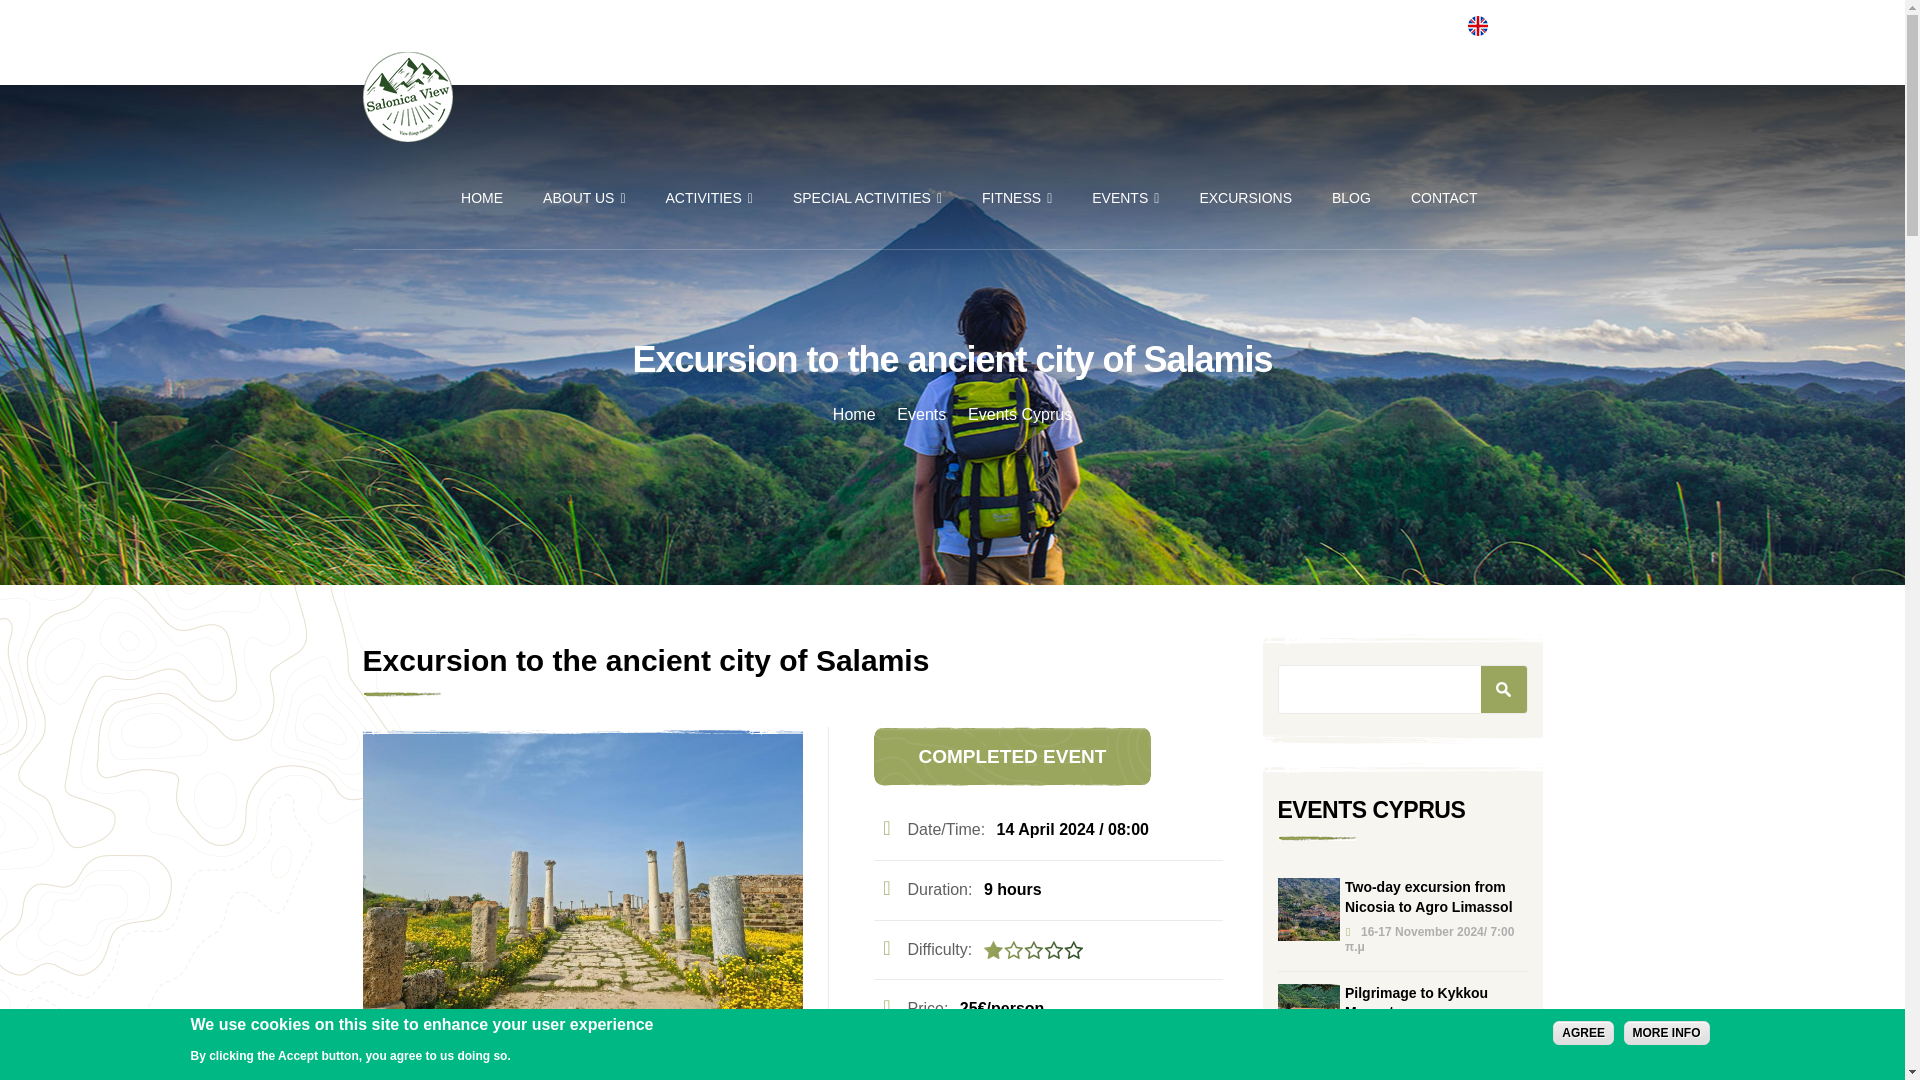 The width and height of the screenshot is (1920, 1080). Describe the element at coordinates (886, 1069) in the screenshot. I see `Team Building ` at that location.